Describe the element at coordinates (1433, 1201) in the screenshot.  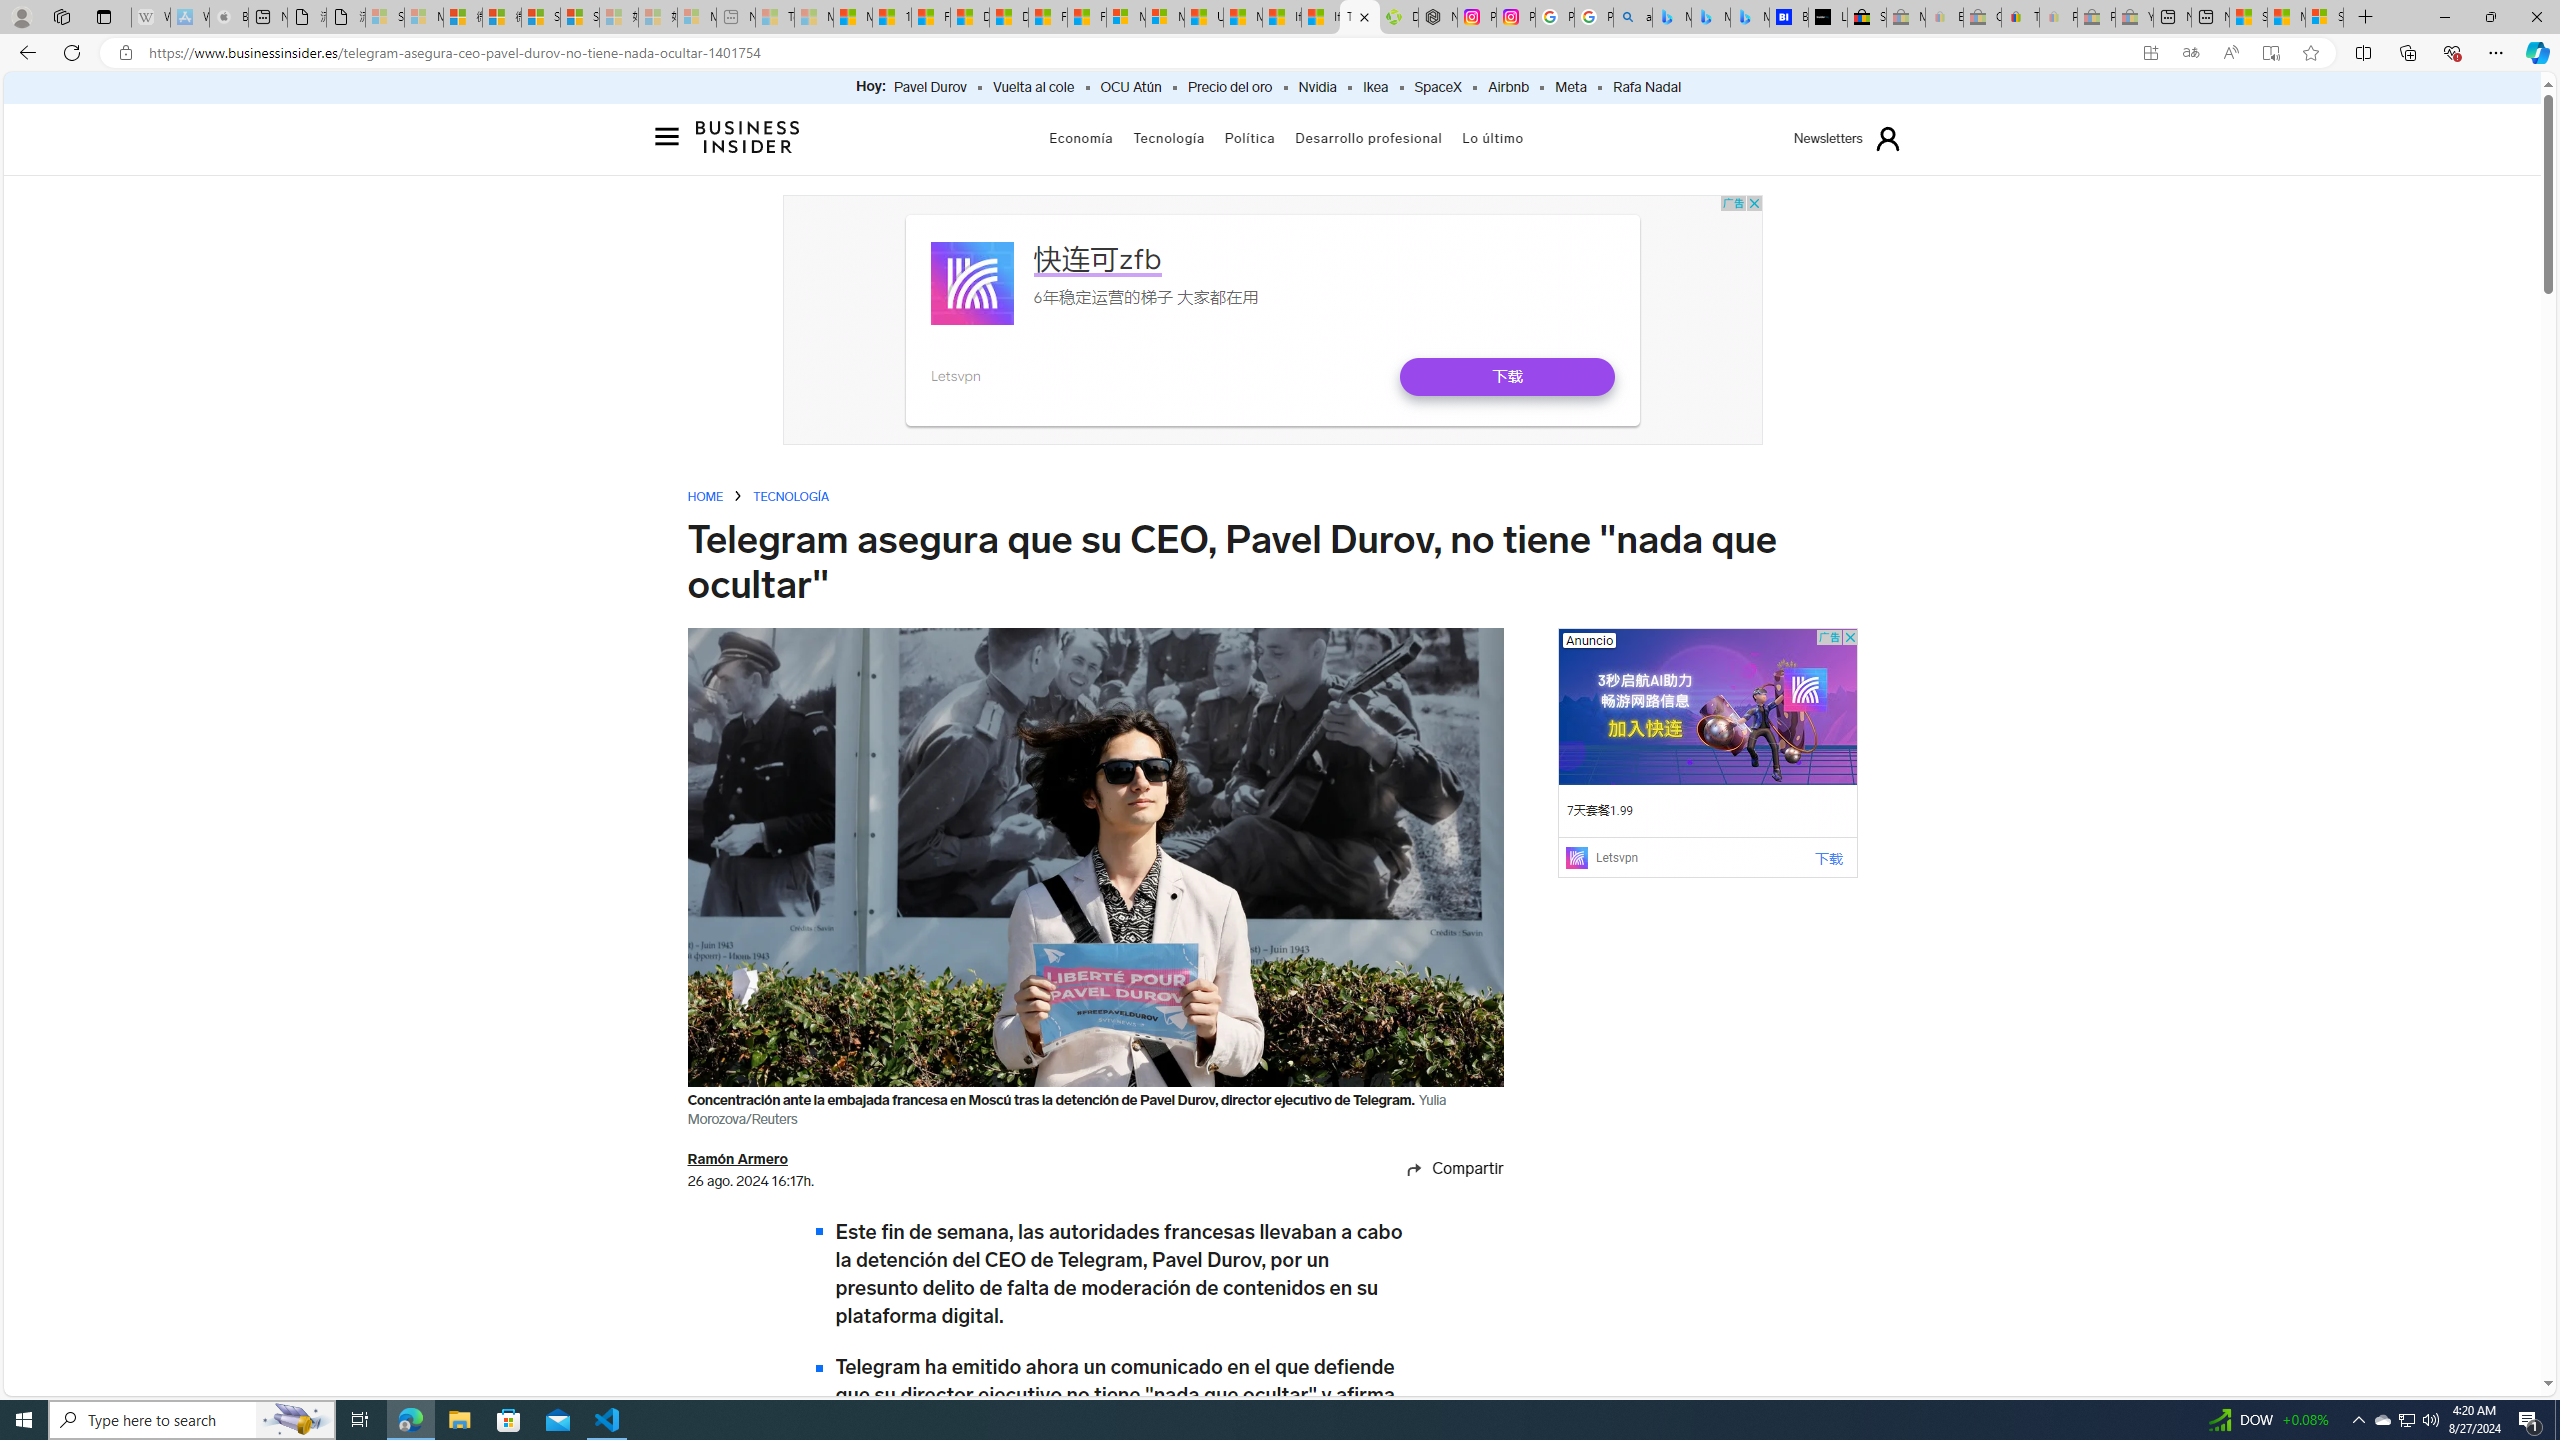
I see `Facebook` at that location.